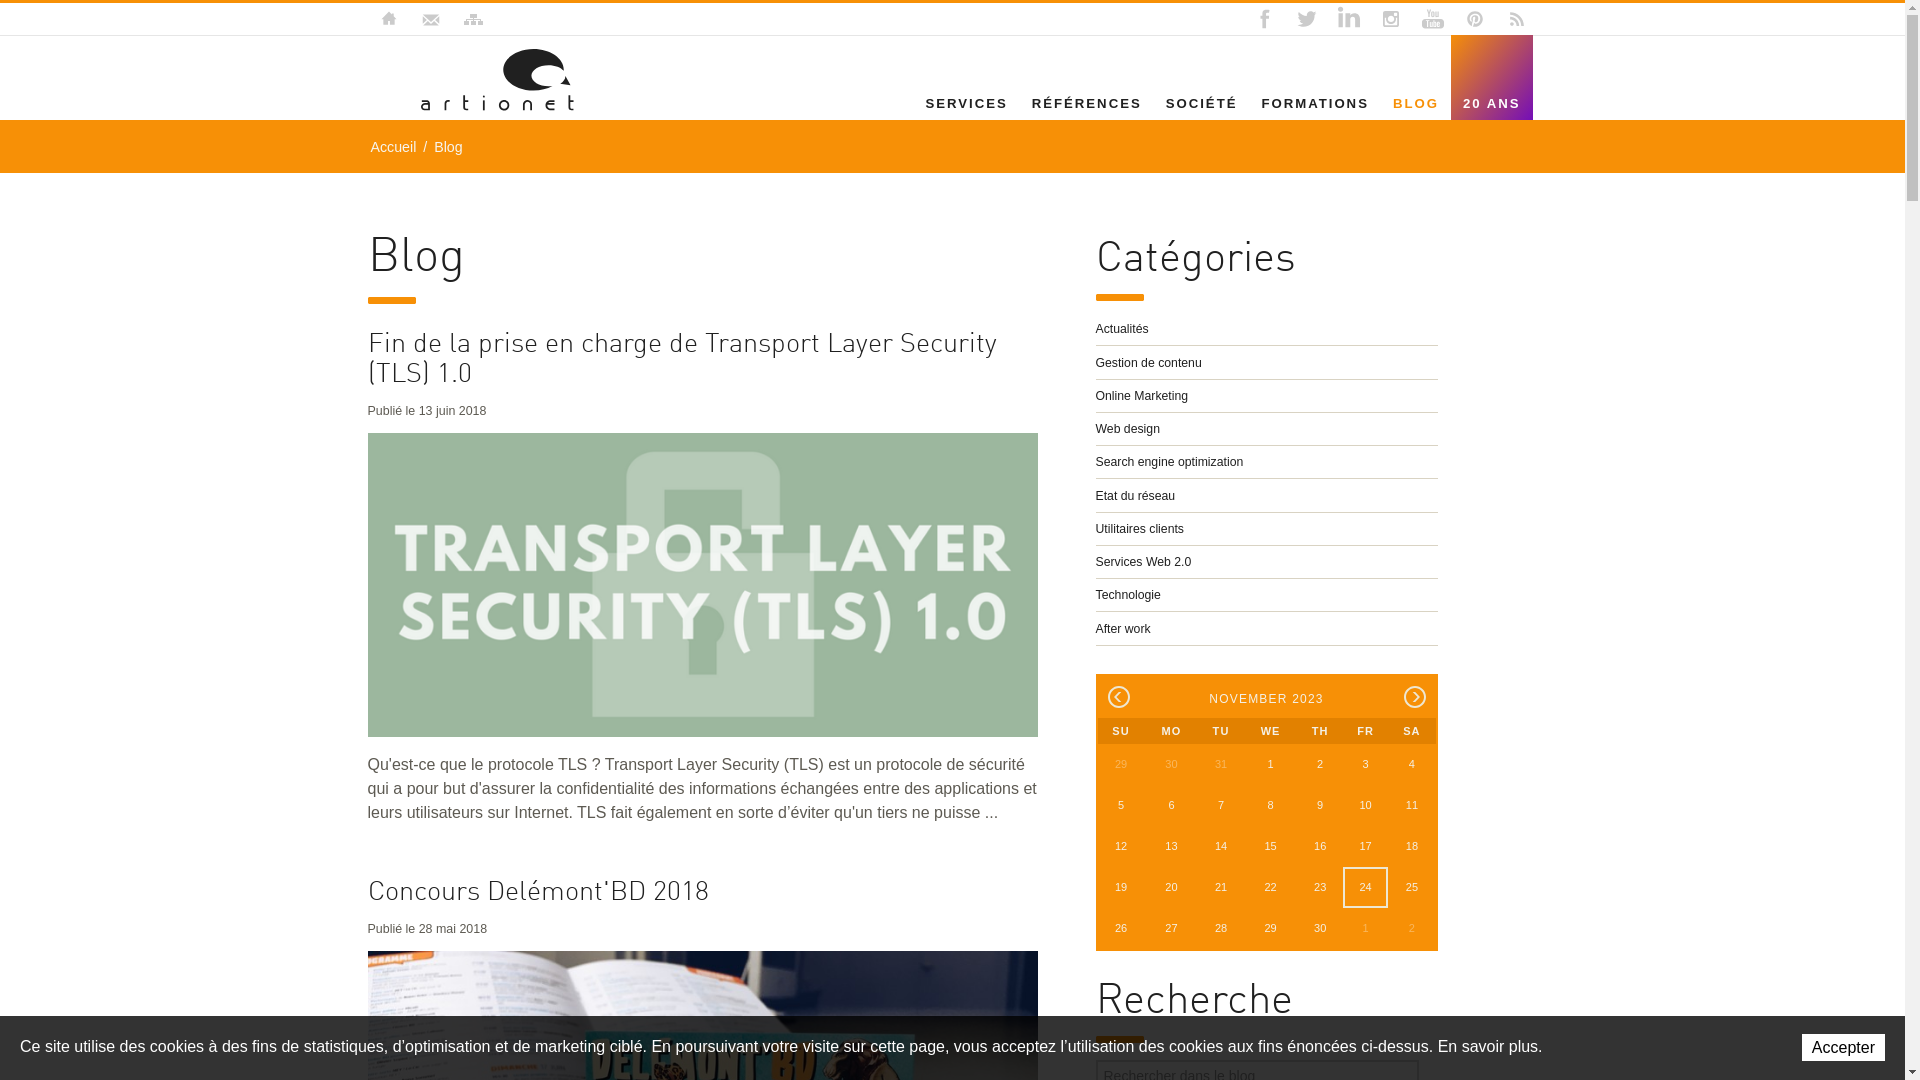 This screenshot has width=1920, height=1080. Describe the element at coordinates (448, 147) in the screenshot. I see `Blog` at that location.